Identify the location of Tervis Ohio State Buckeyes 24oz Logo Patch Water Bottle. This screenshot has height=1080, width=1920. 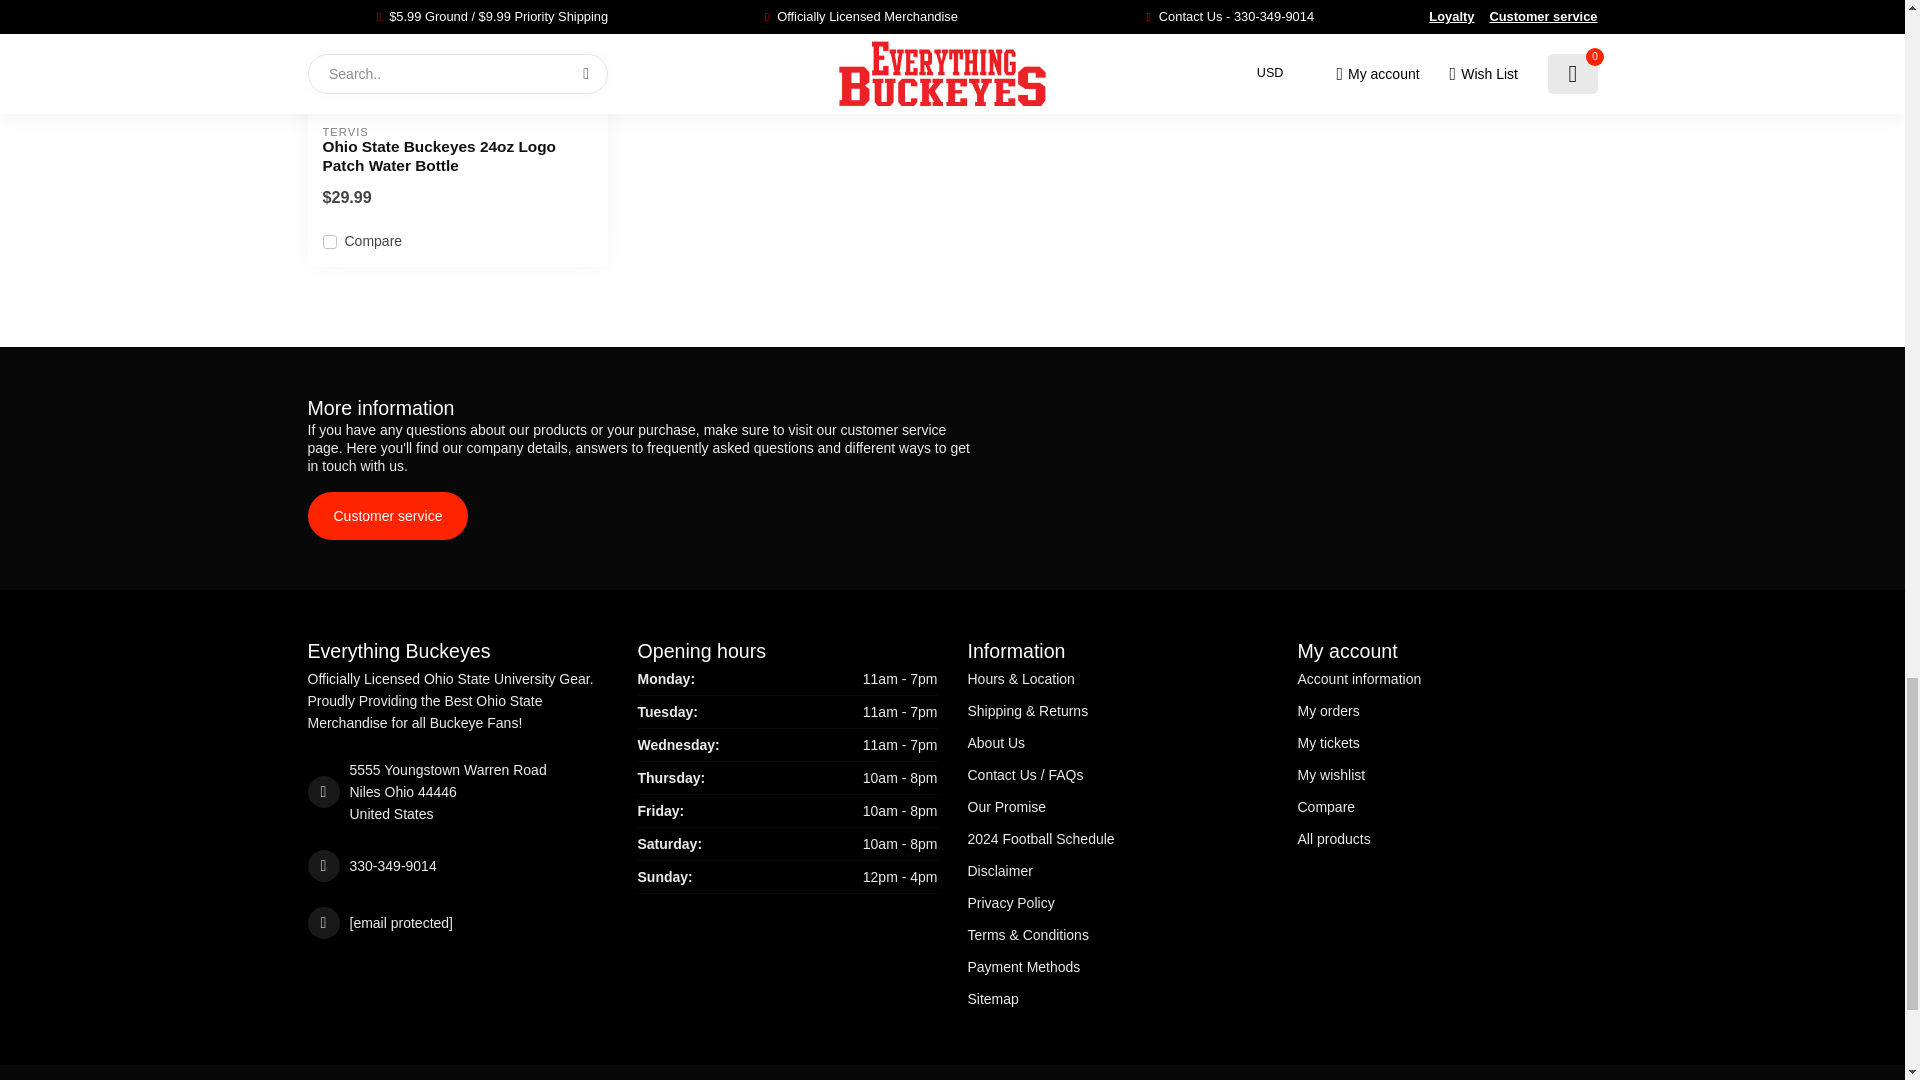
(456, 156).